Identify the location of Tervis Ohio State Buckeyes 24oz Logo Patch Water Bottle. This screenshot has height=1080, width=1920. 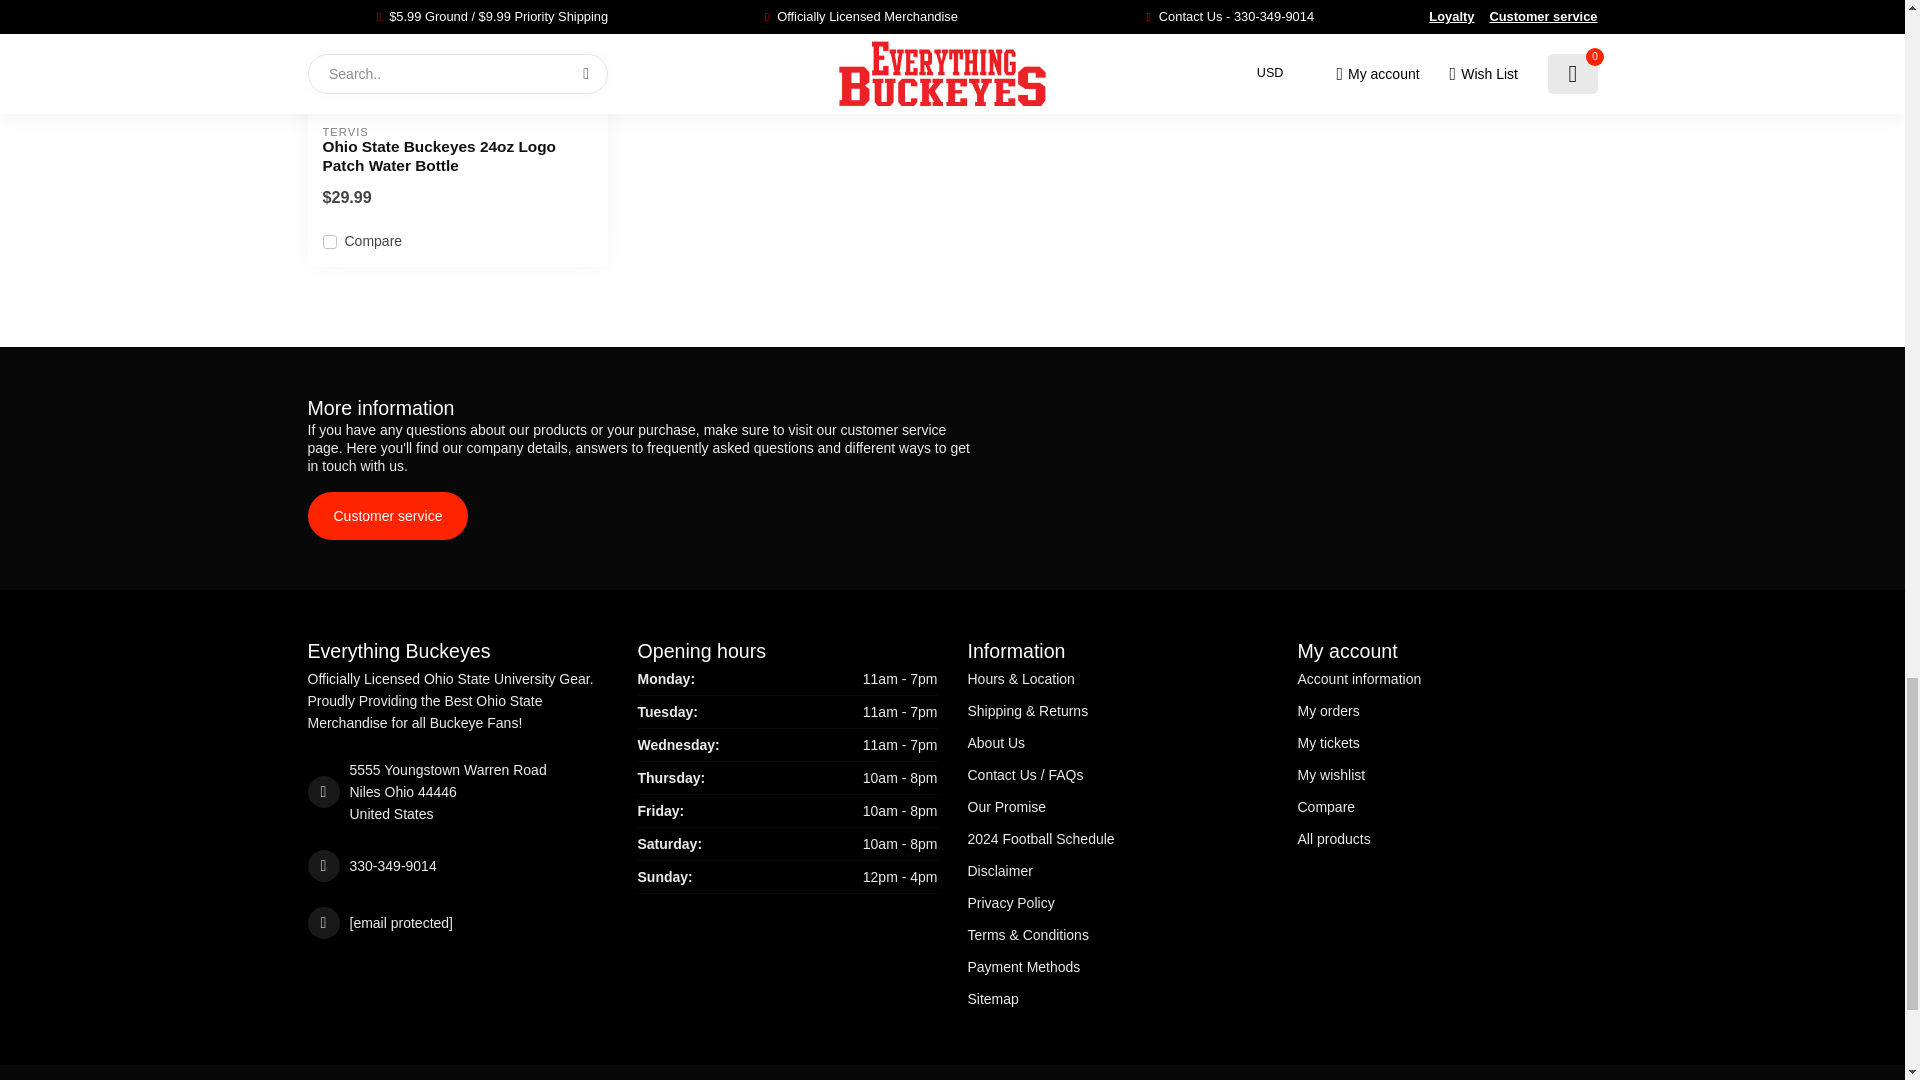
(456, 156).